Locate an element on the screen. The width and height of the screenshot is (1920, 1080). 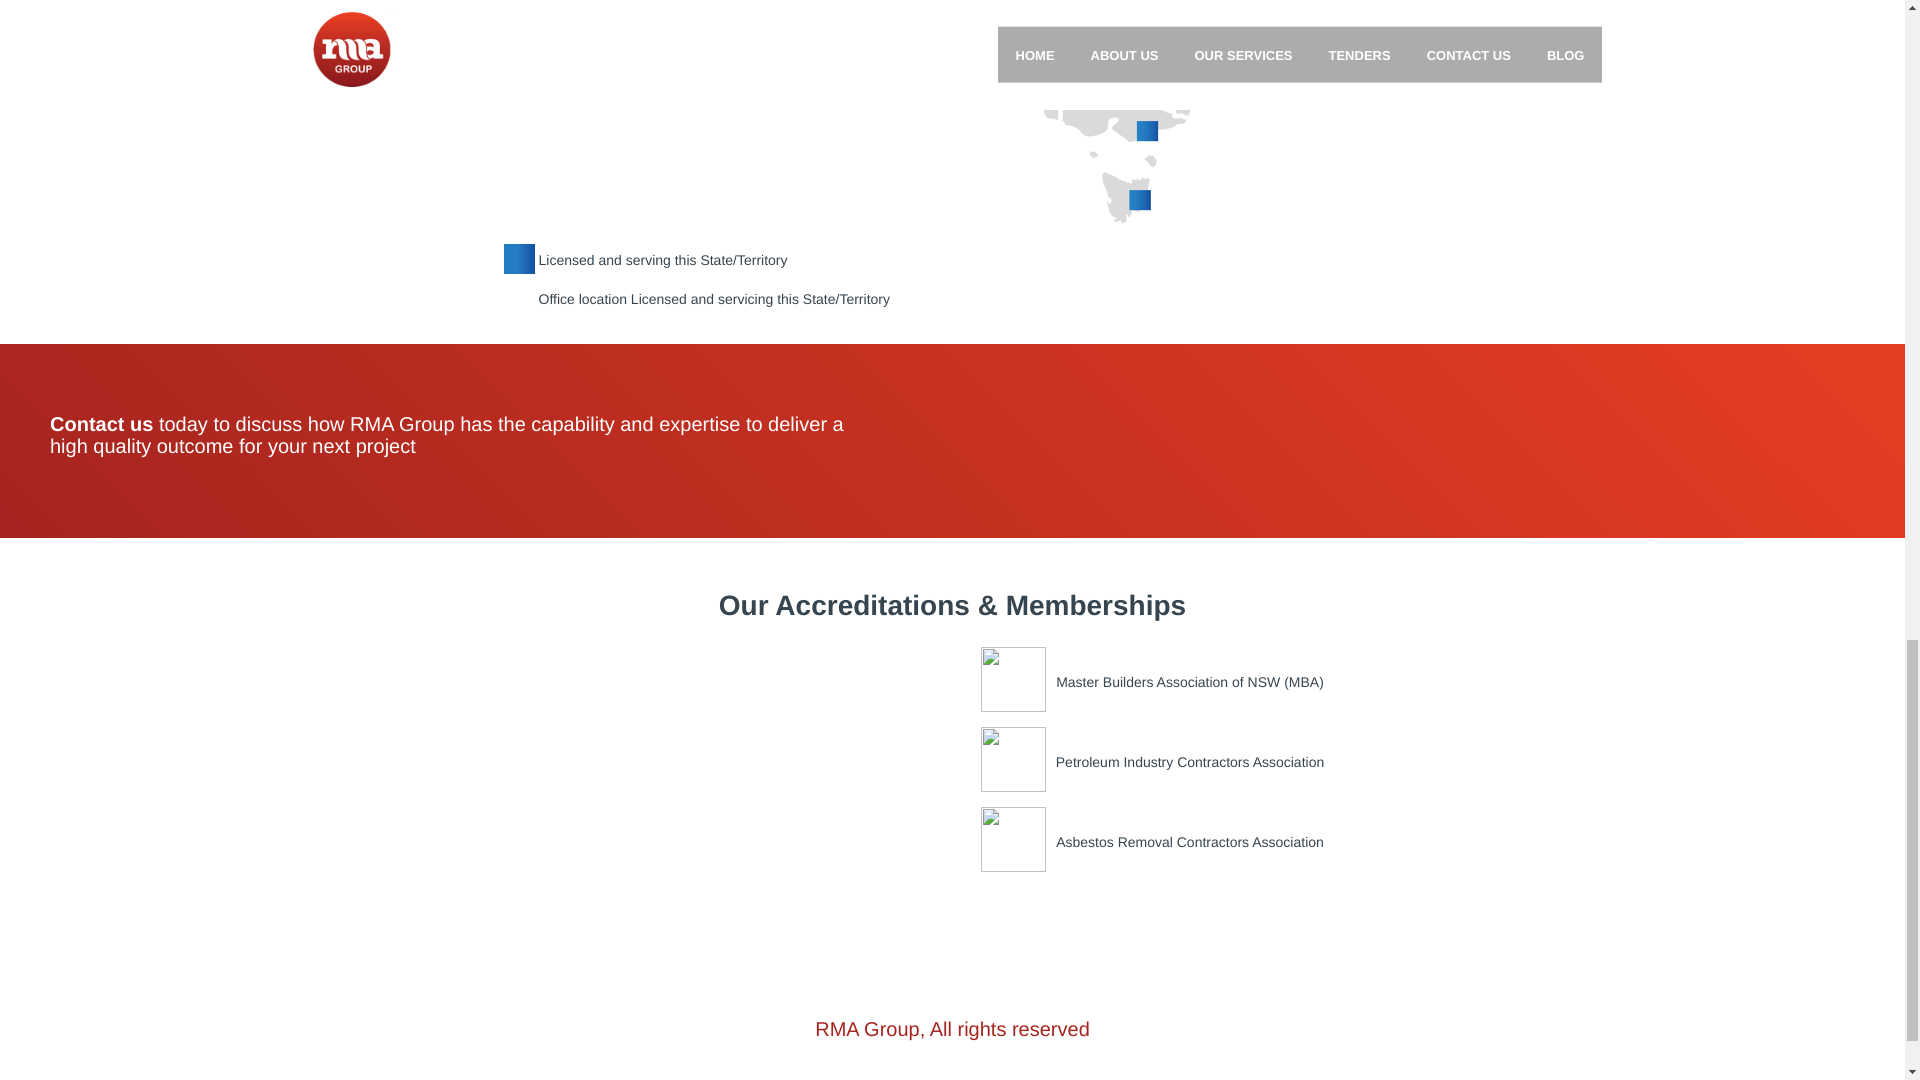
Contact us is located at coordinates (101, 424).